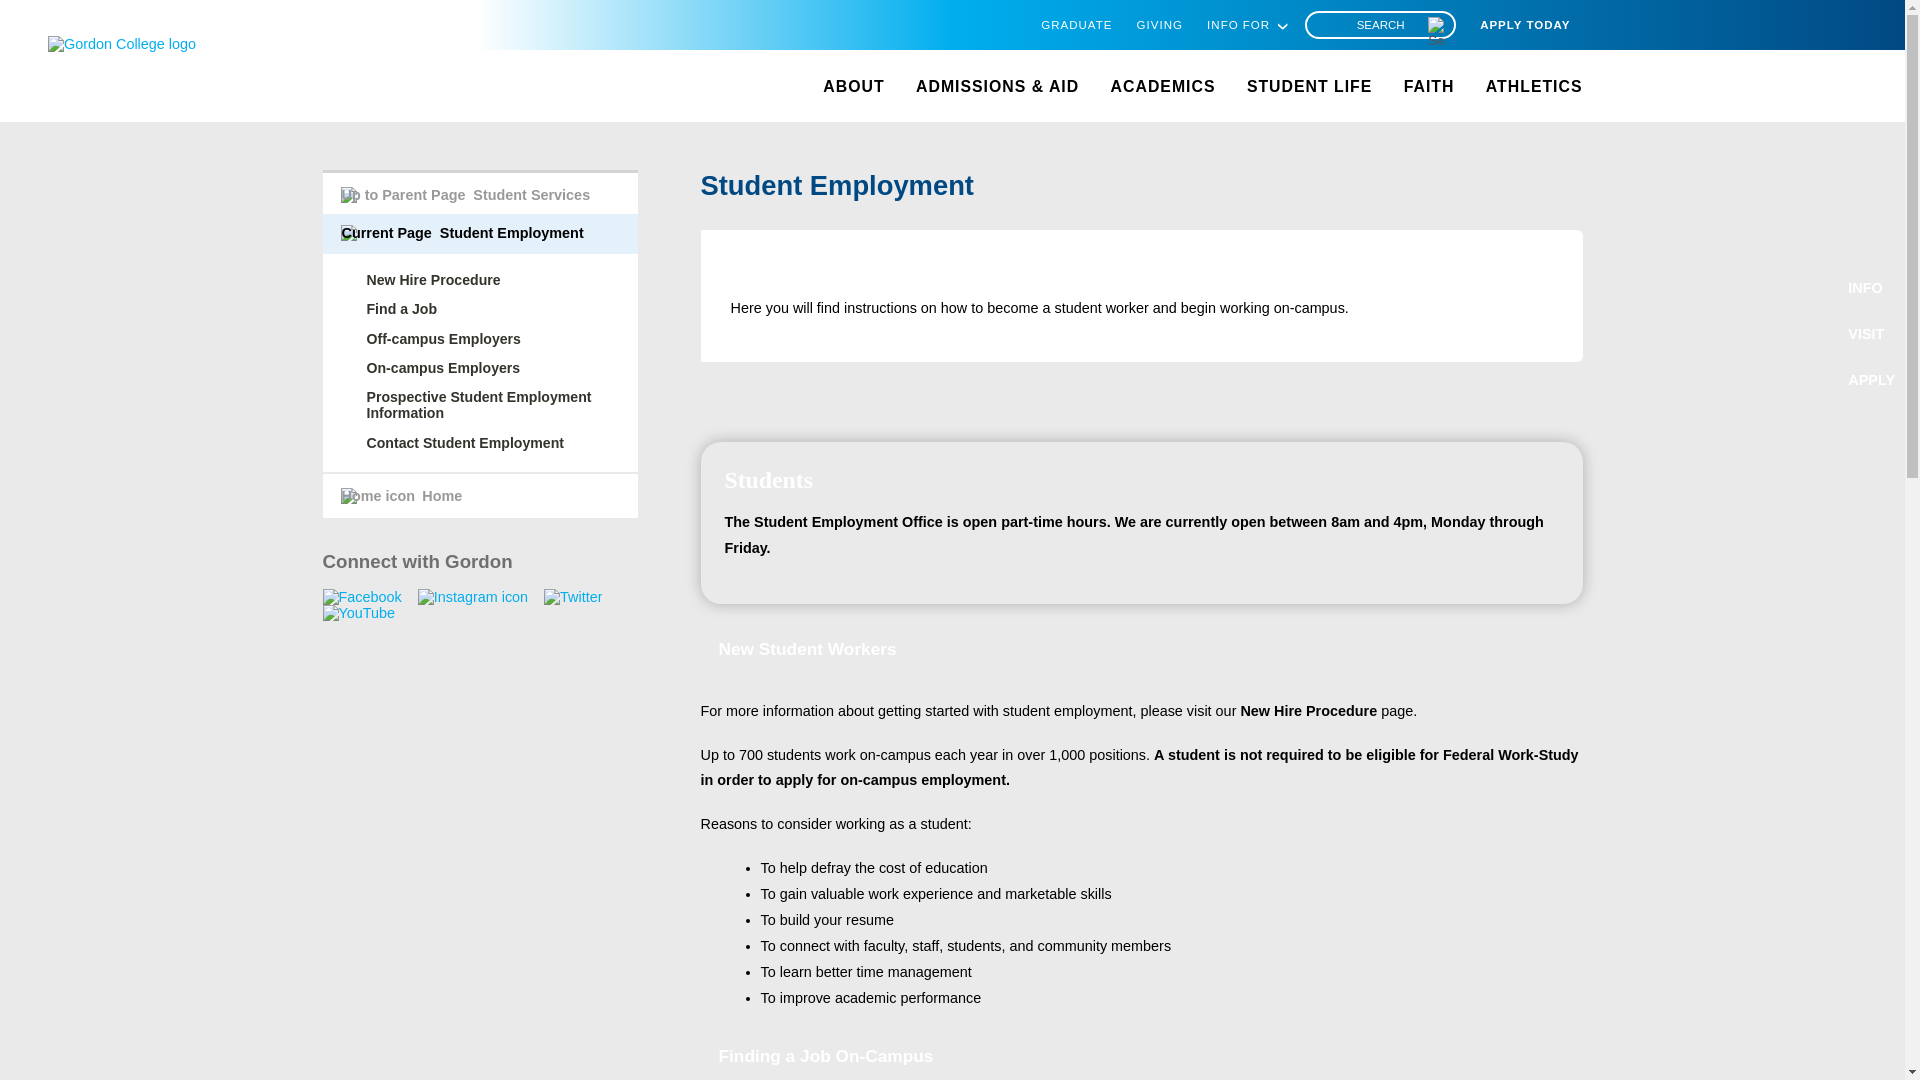 The image size is (1920, 1080). What do you see at coordinates (1429, 86) in the screenshot?
I see `FAITH` at bounding box center [1429, 86].